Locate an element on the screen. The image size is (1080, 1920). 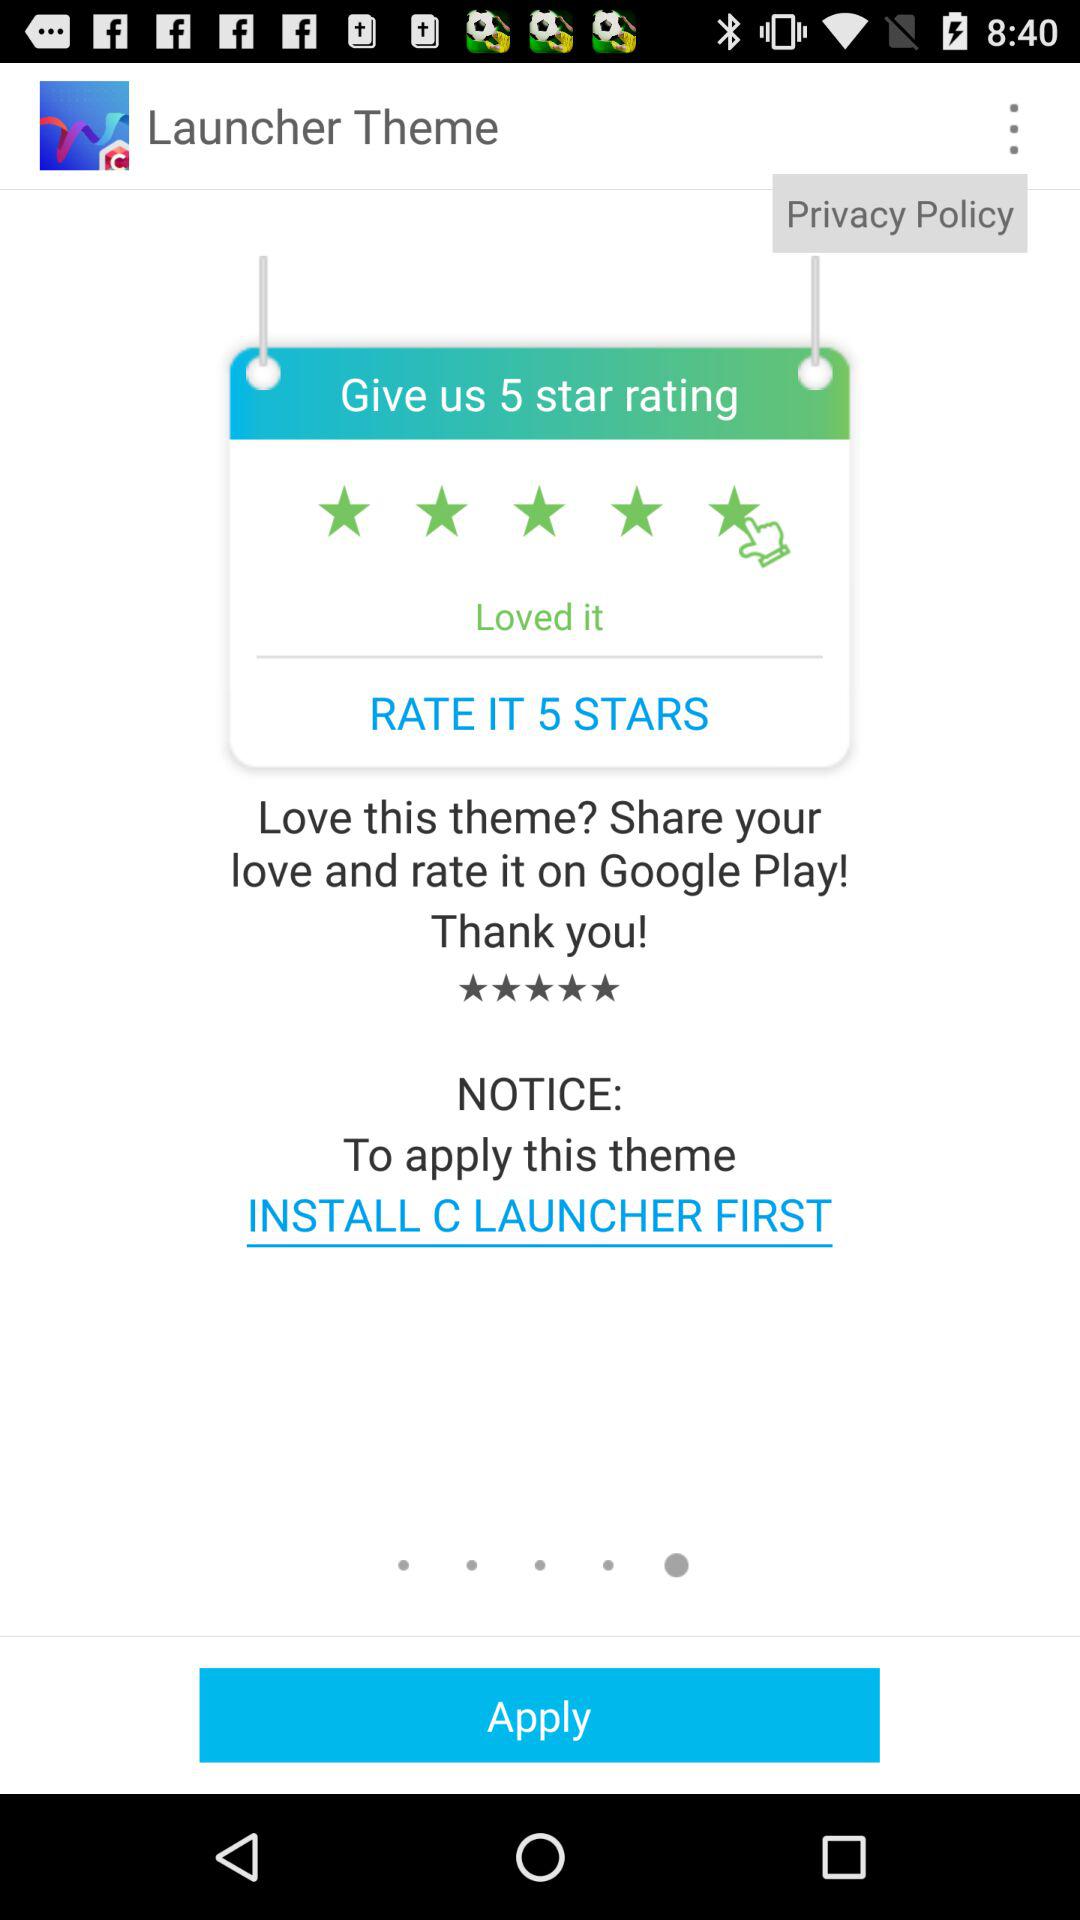
choose the install c launcher item is located at coordinates (539, 1214).